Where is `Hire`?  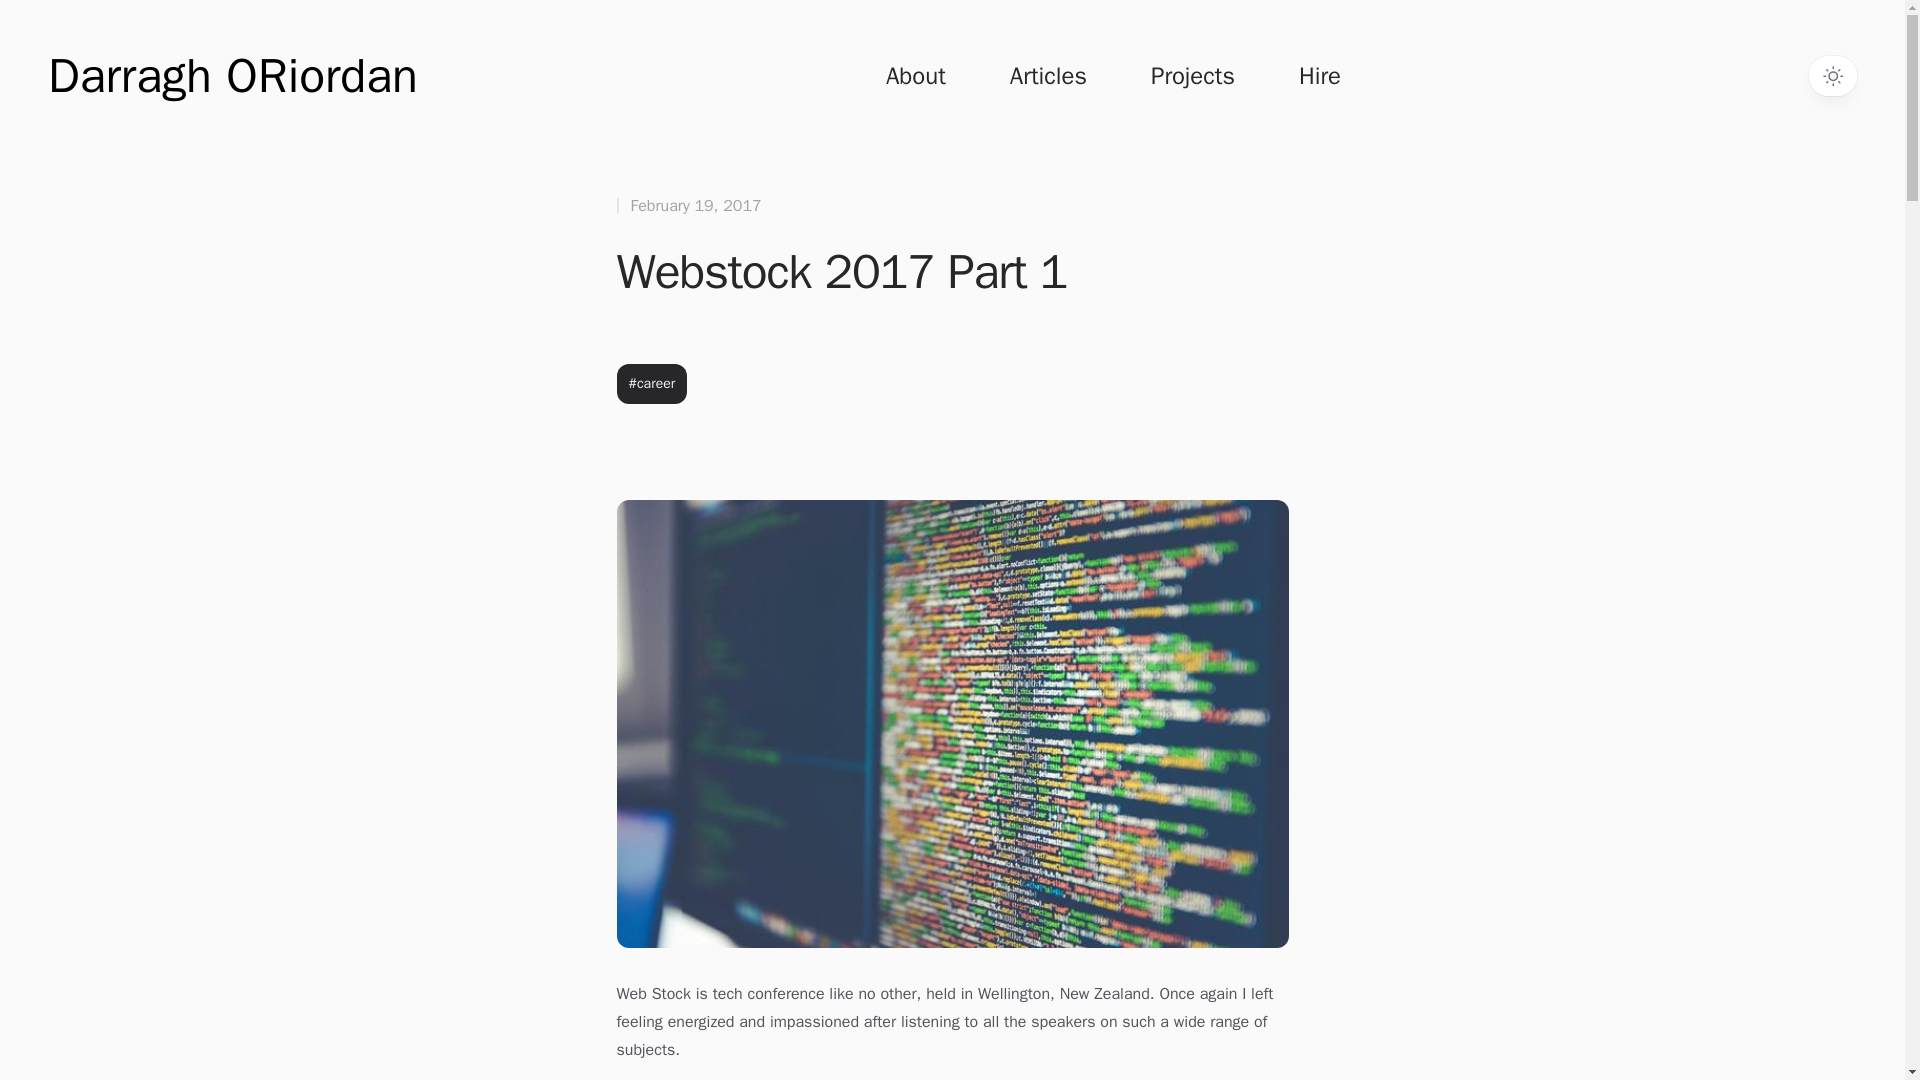
Hire is located at coordinates (1320, 76).